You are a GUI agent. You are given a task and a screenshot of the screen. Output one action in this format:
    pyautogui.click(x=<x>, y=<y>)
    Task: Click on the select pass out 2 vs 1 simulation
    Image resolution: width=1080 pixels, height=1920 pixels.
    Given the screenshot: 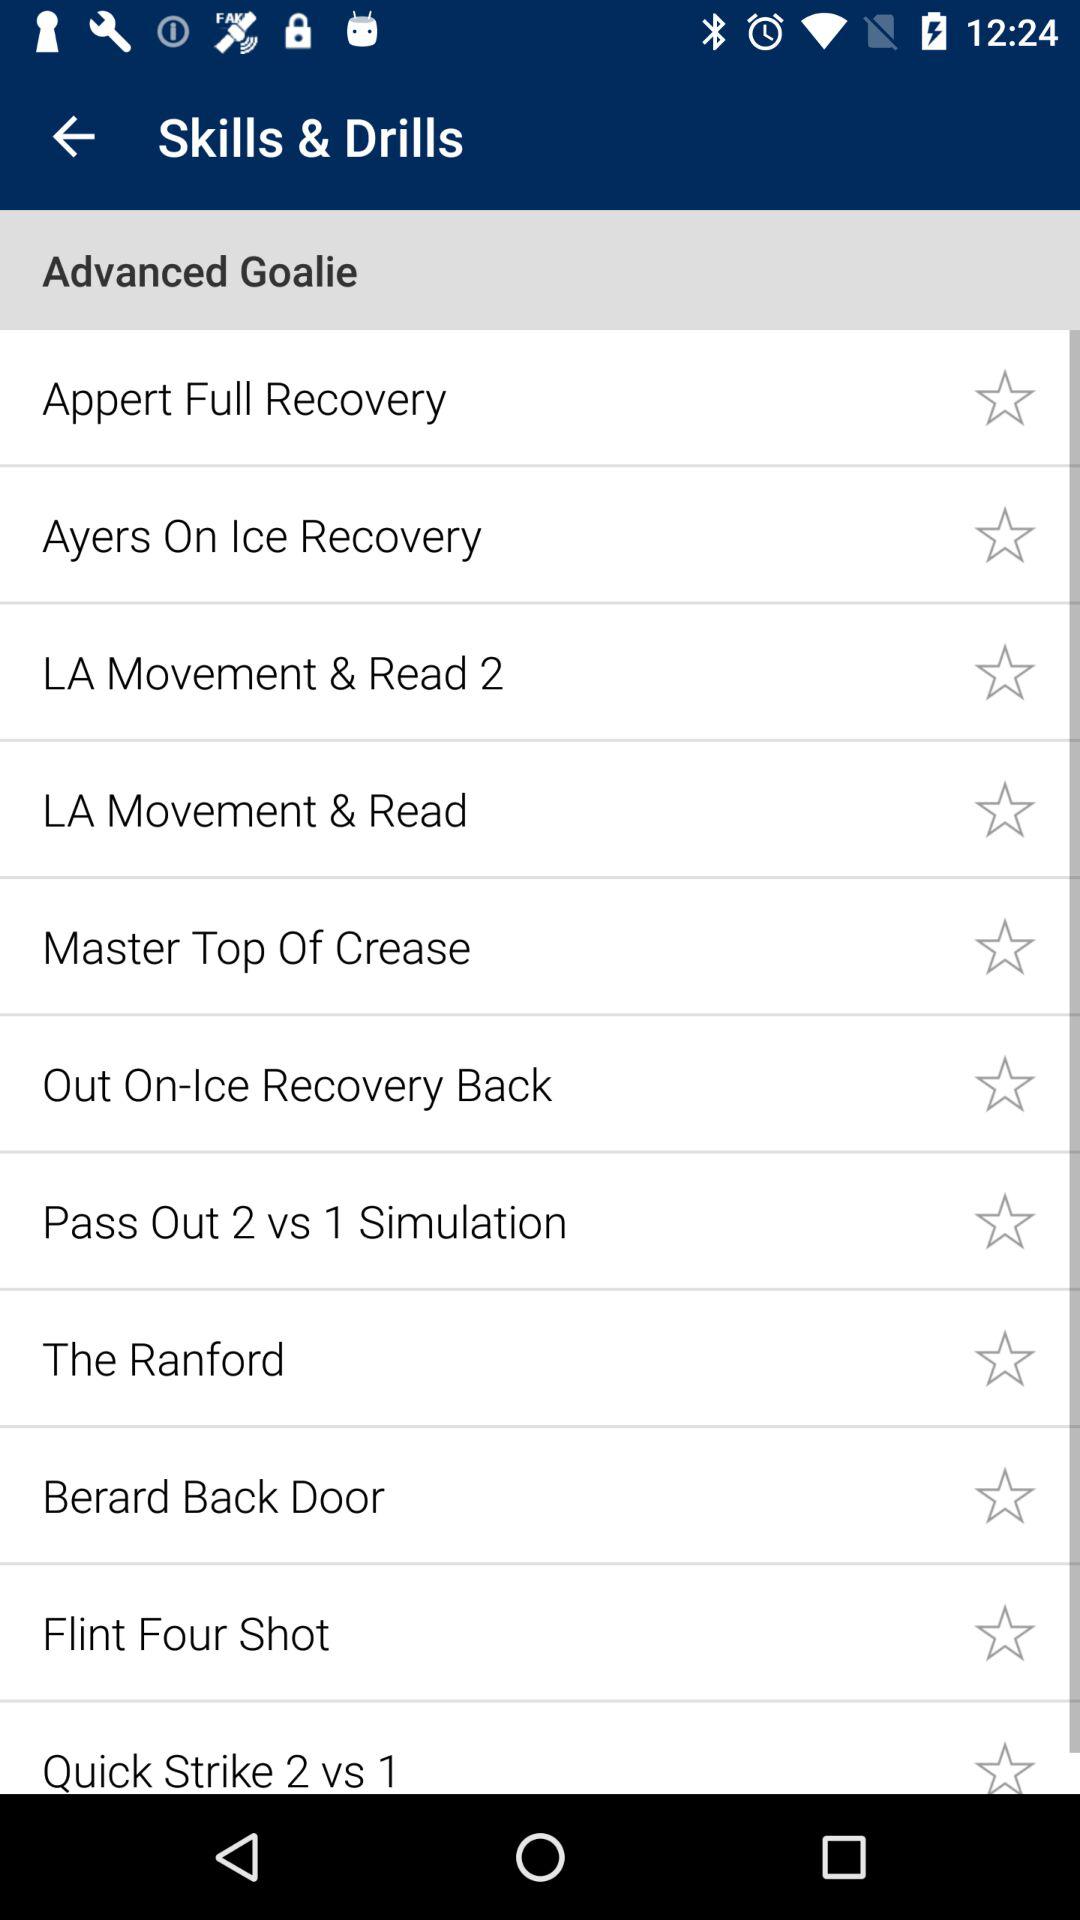 What is the action you would take?
    pyautogui.click(x=1026, y=1220)
    